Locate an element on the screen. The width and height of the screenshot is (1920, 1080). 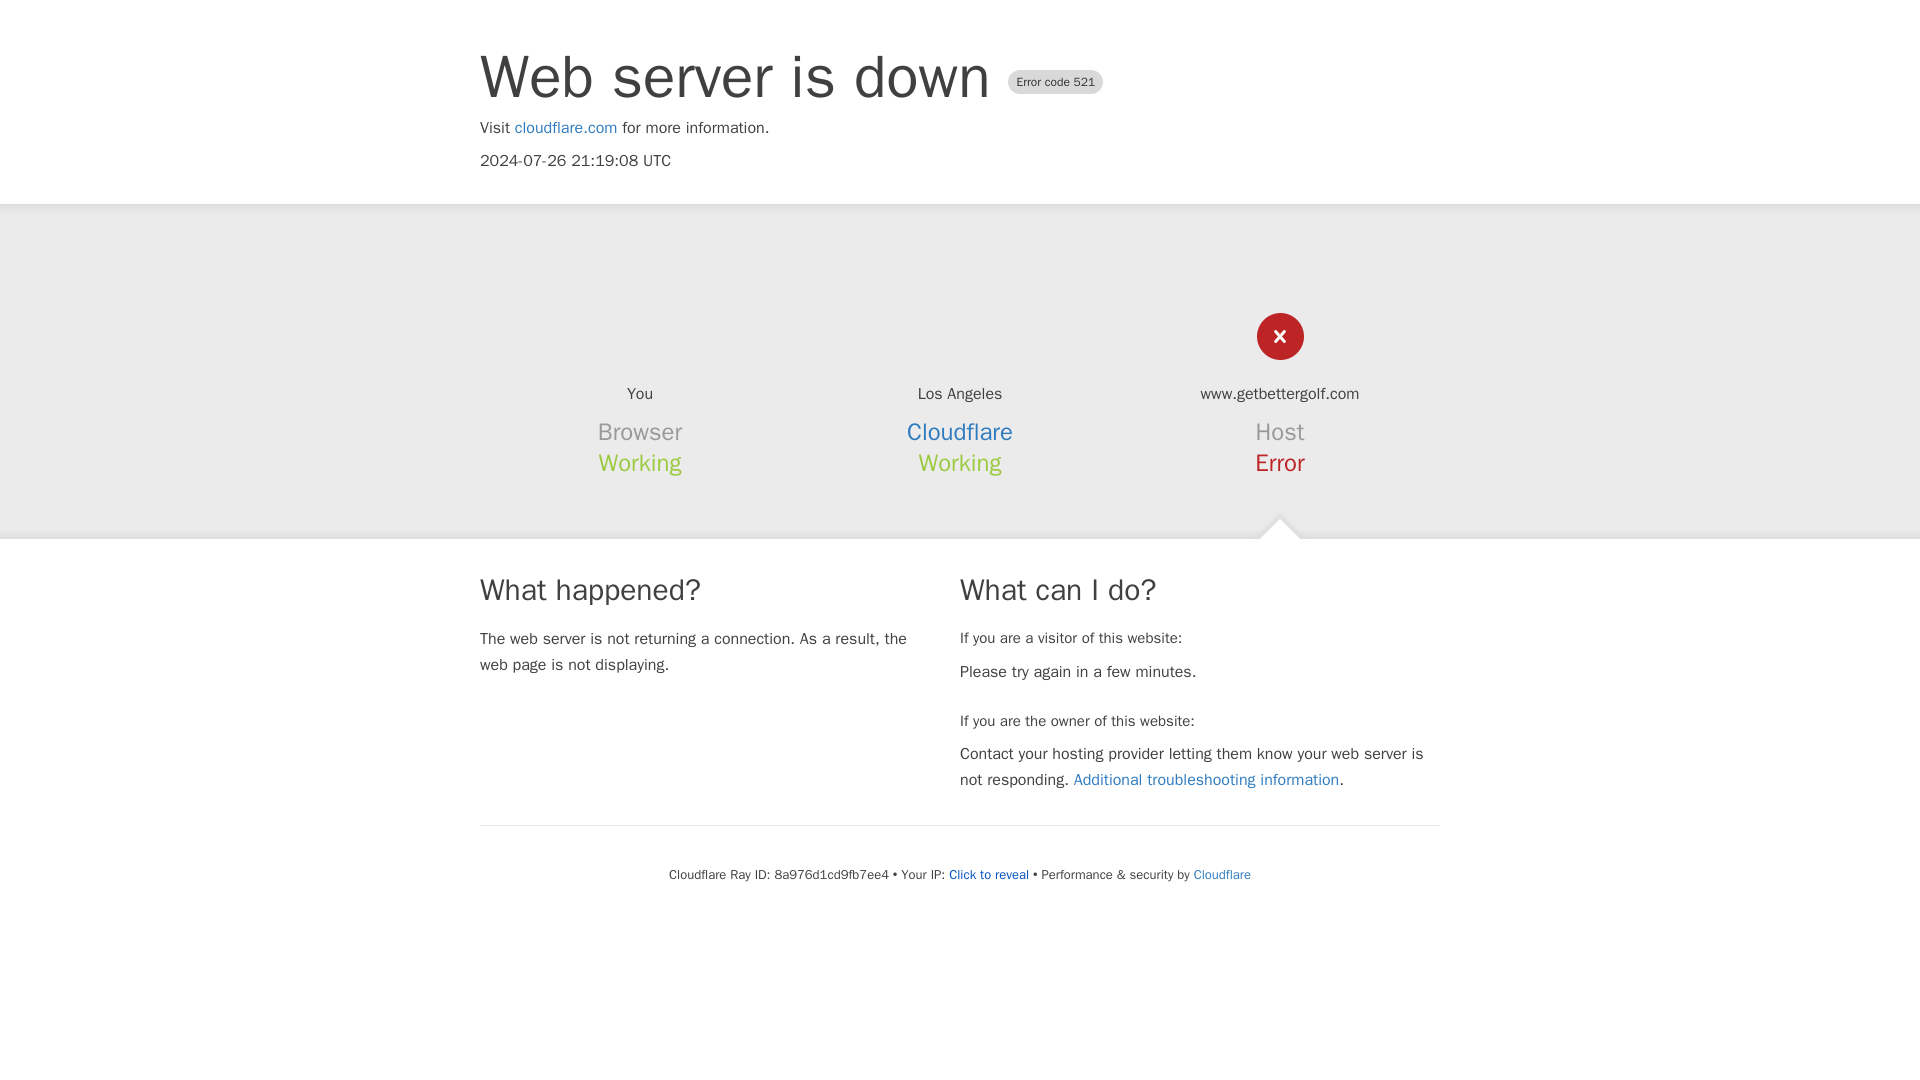
cloudflare.com is located at coordinates (566, 128).